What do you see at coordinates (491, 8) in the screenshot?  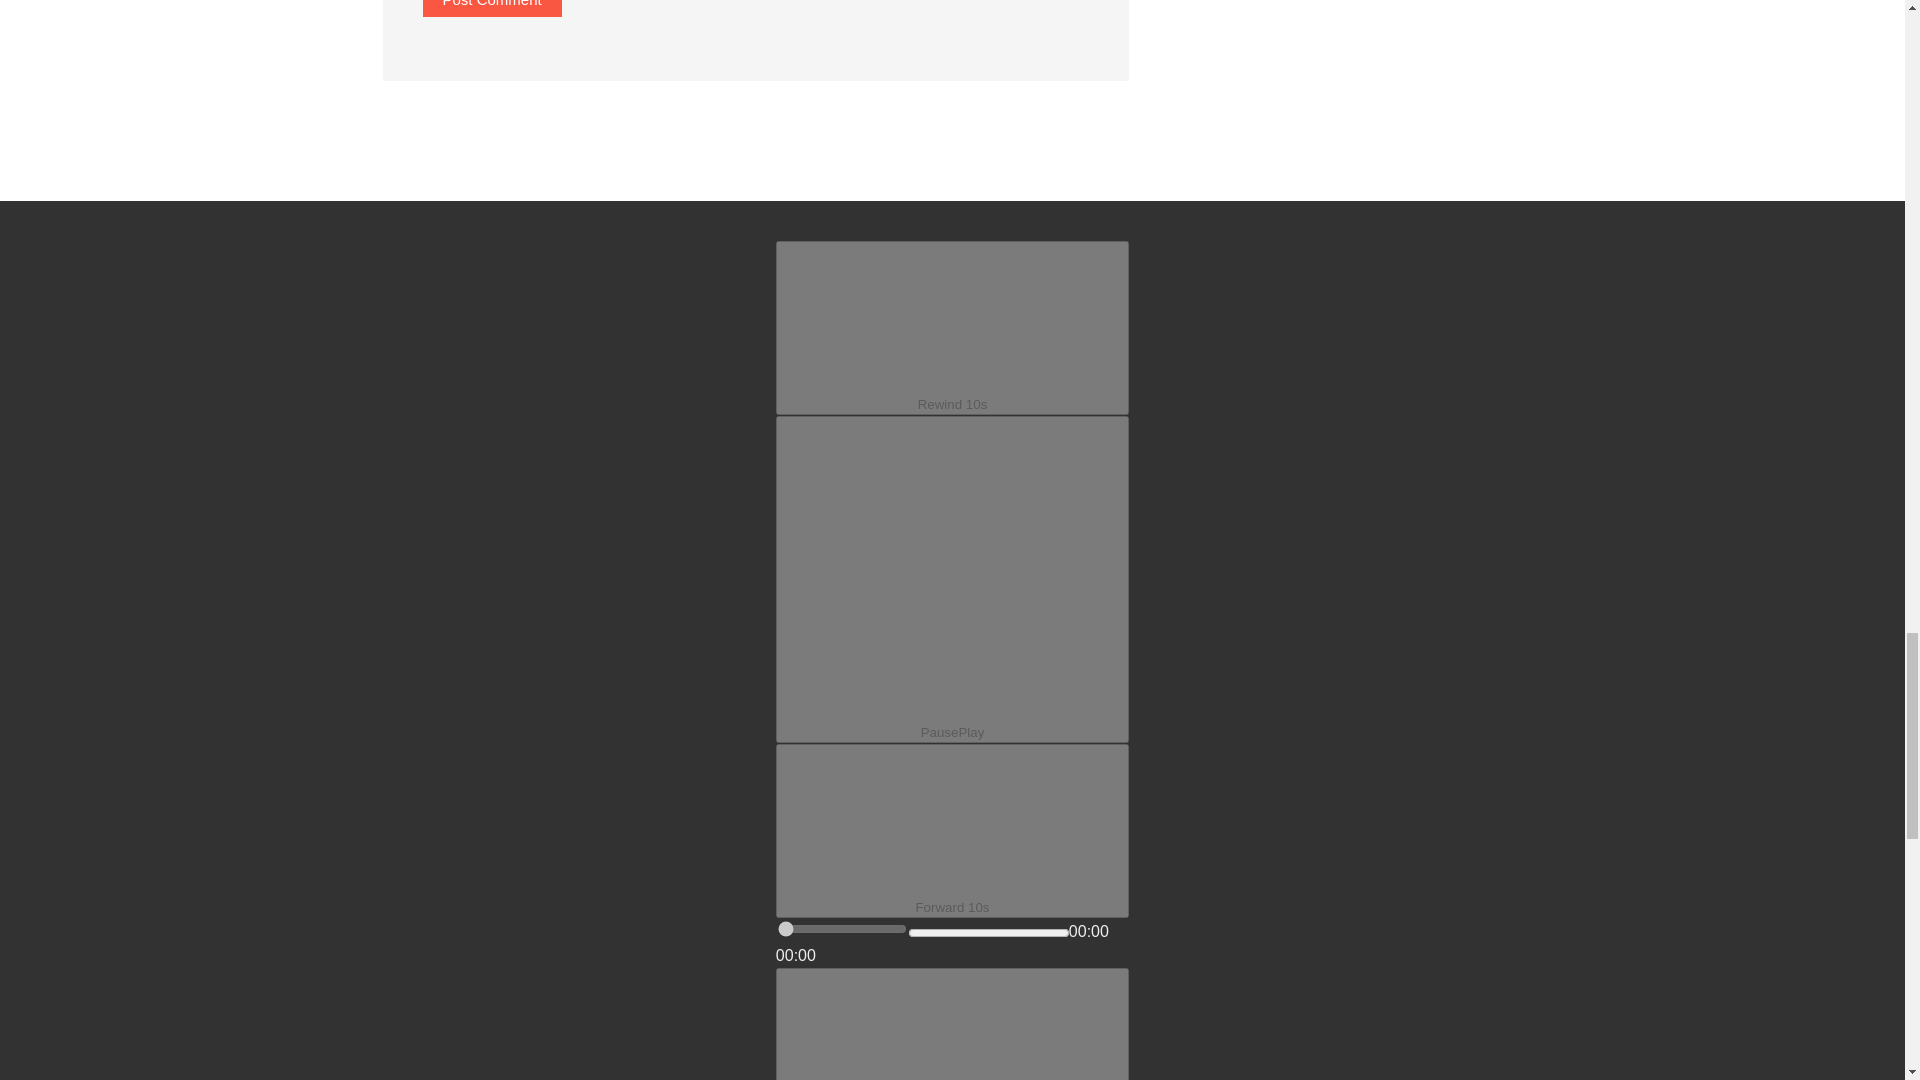 I see `Post Comment` at bounding box center [491, 8].